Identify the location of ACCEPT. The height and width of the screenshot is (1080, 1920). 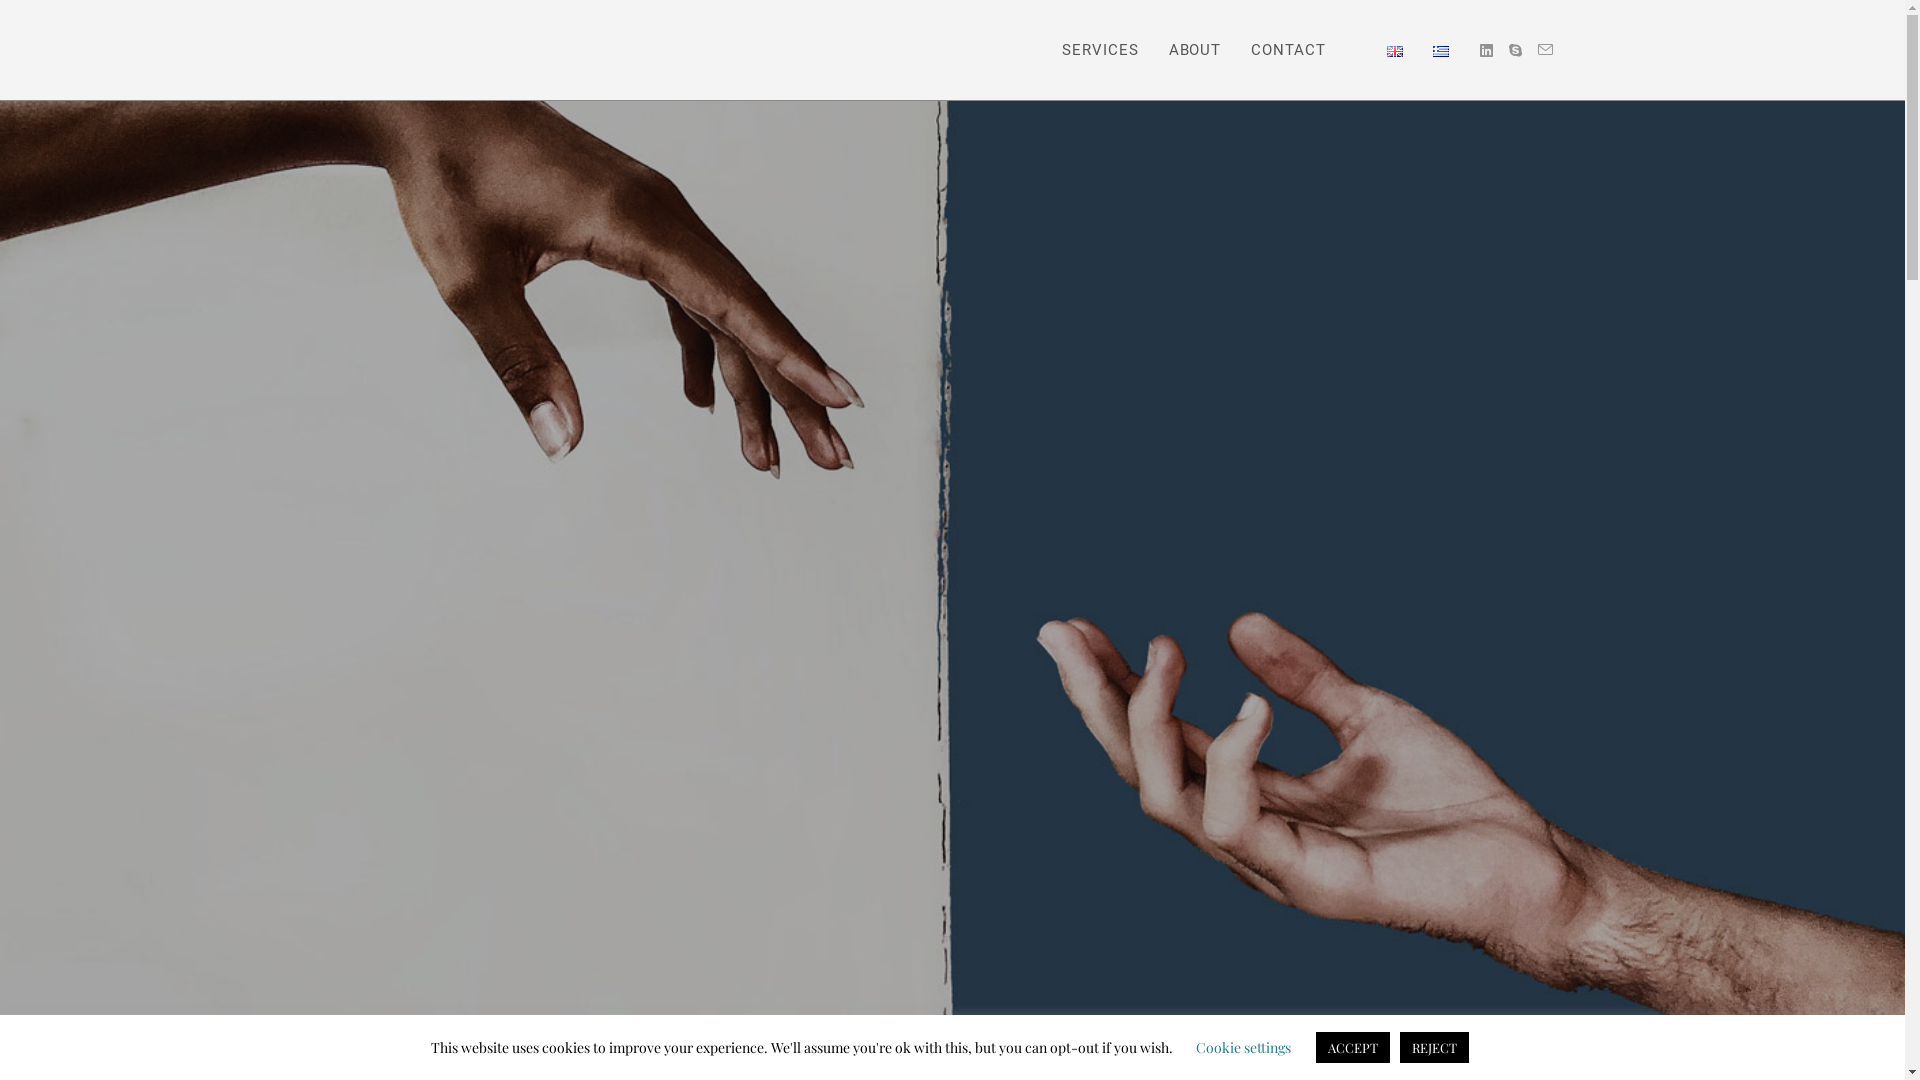
(1353, 1048).